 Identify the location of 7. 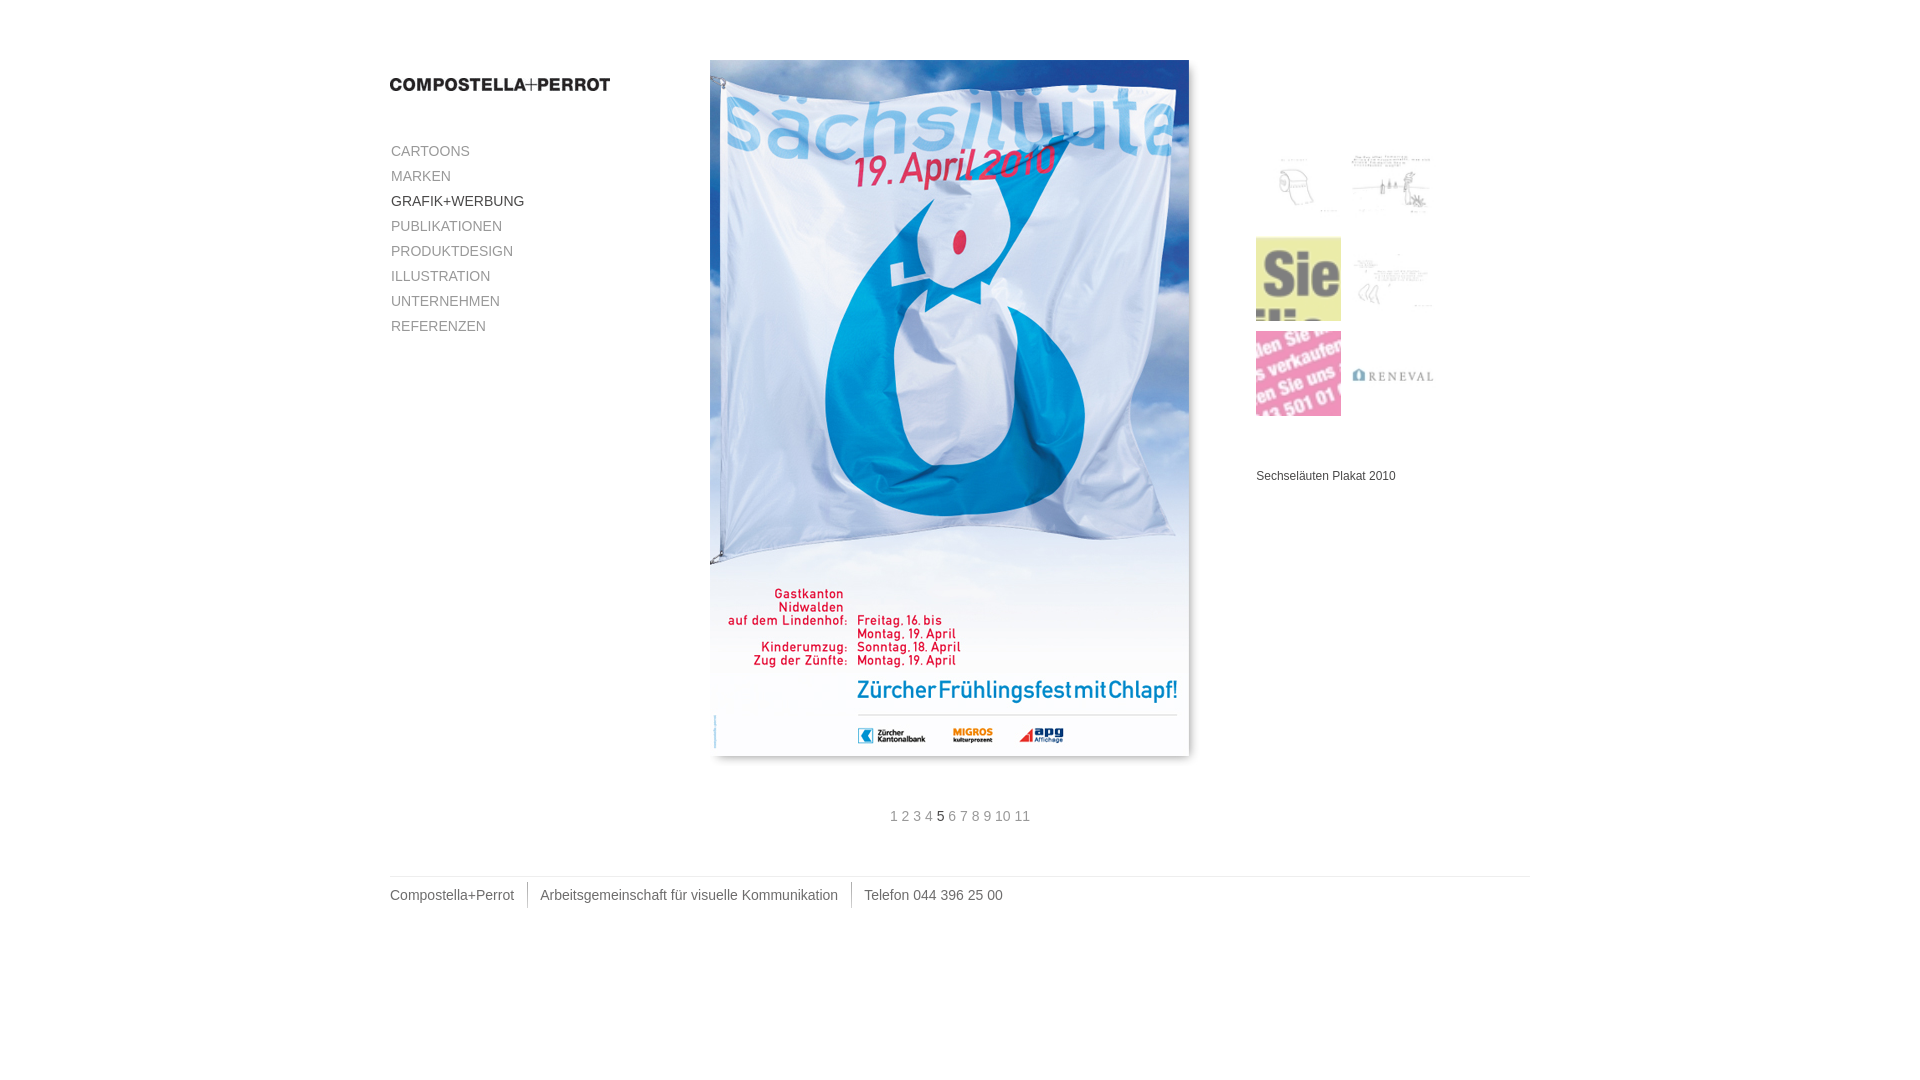
(966, 816).